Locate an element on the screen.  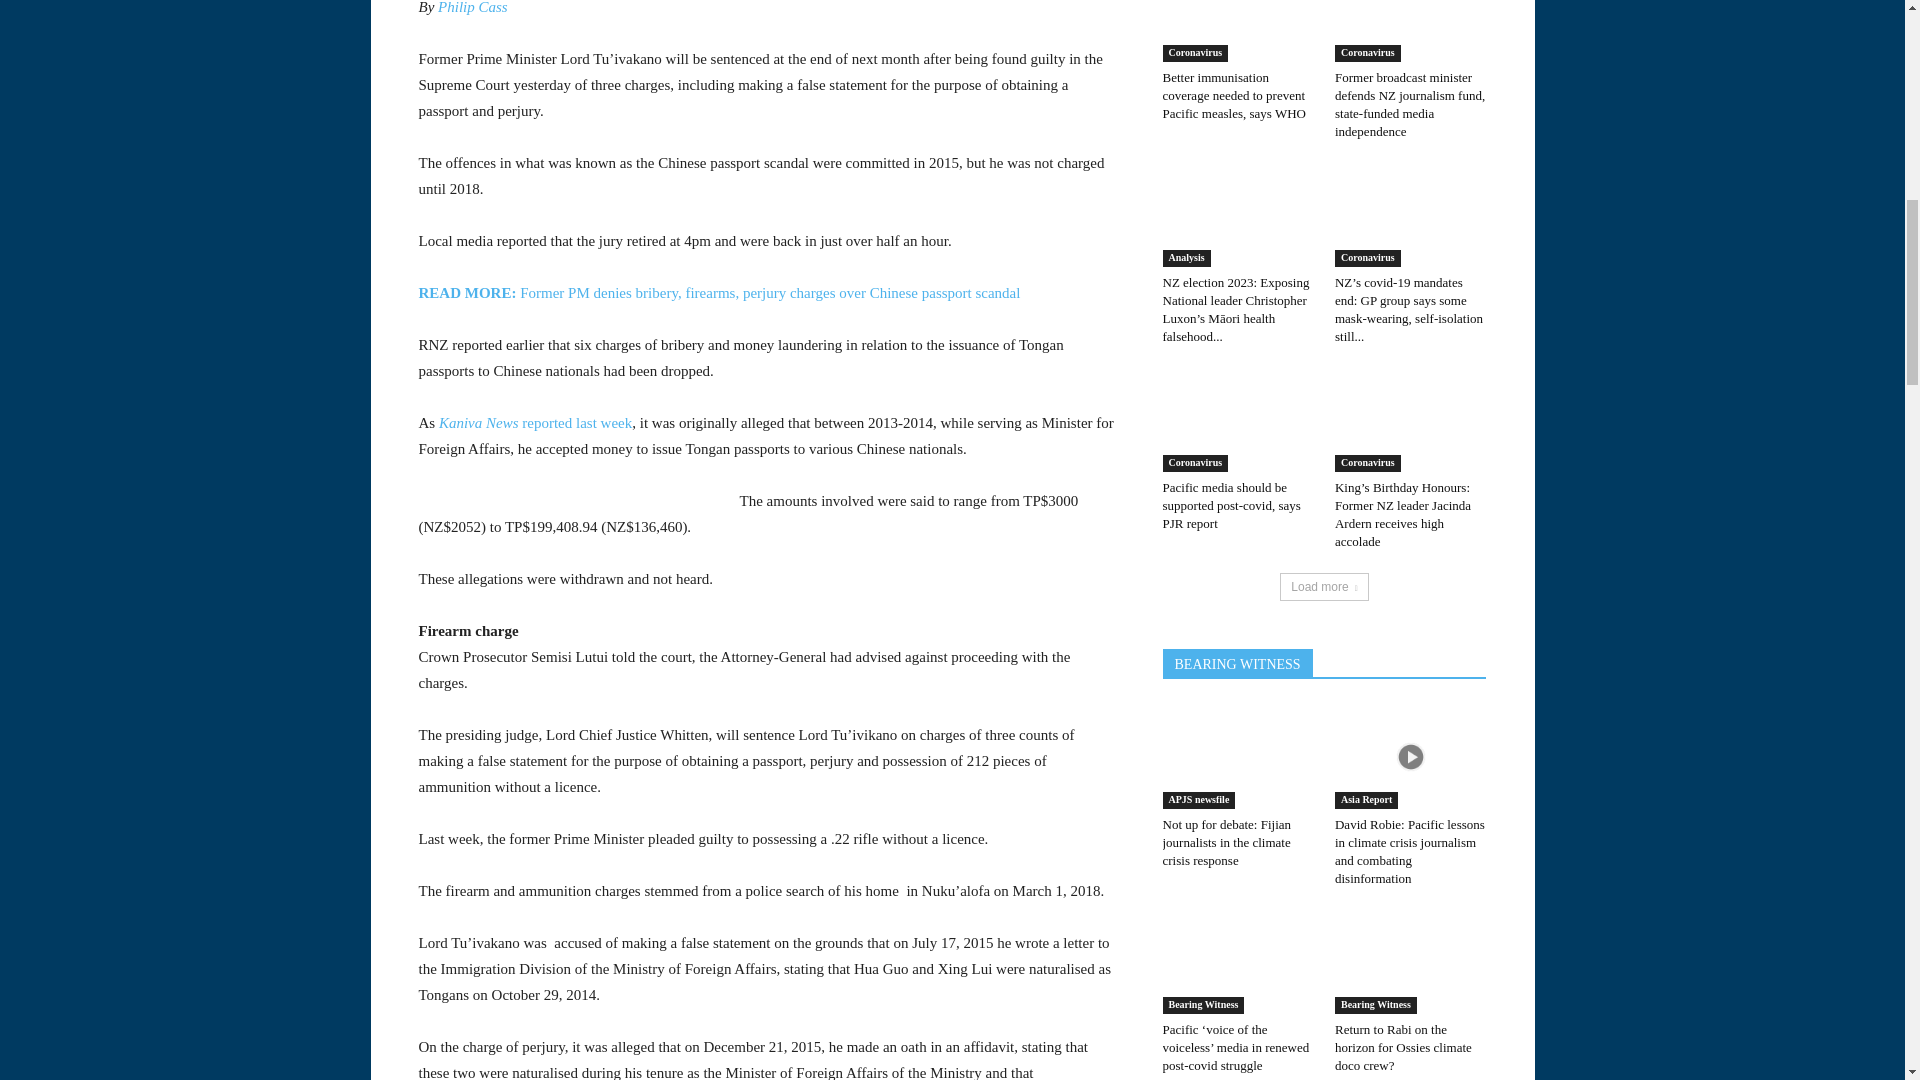
West Papua is located at coordinates (185, 160).